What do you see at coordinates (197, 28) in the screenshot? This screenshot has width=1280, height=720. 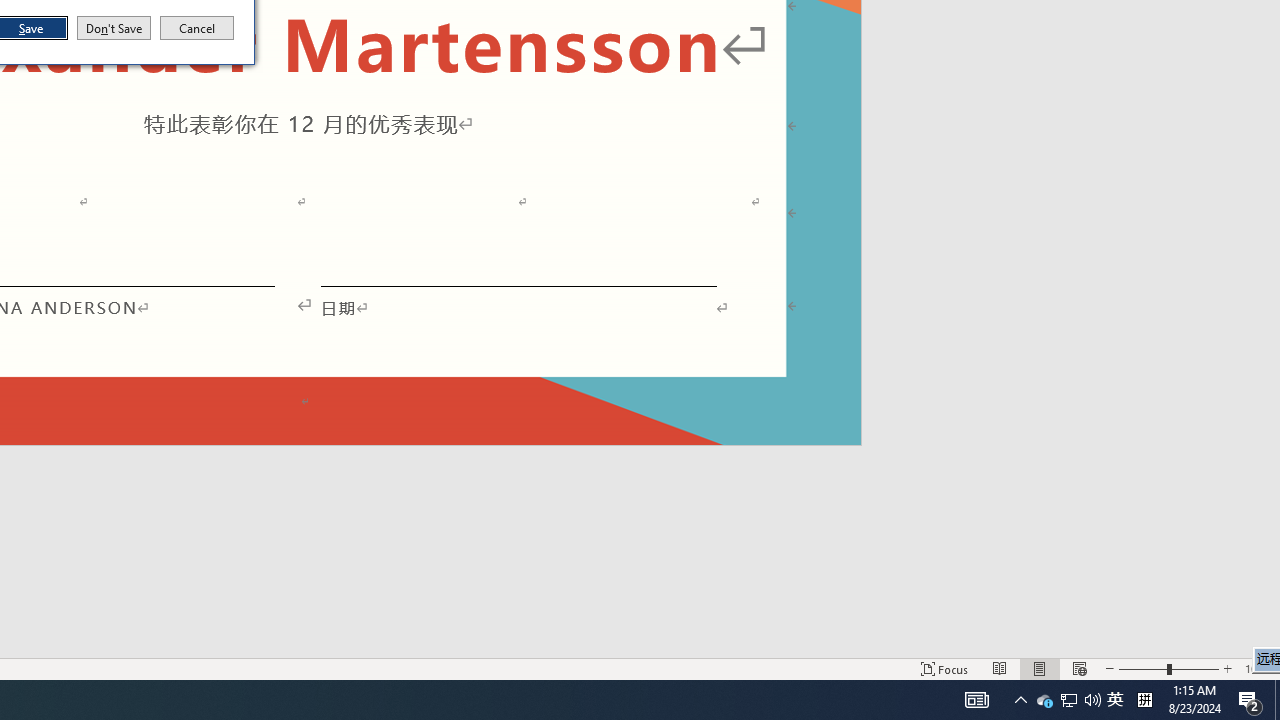 I see `Zoom Out` at bounding box center [197, 28].